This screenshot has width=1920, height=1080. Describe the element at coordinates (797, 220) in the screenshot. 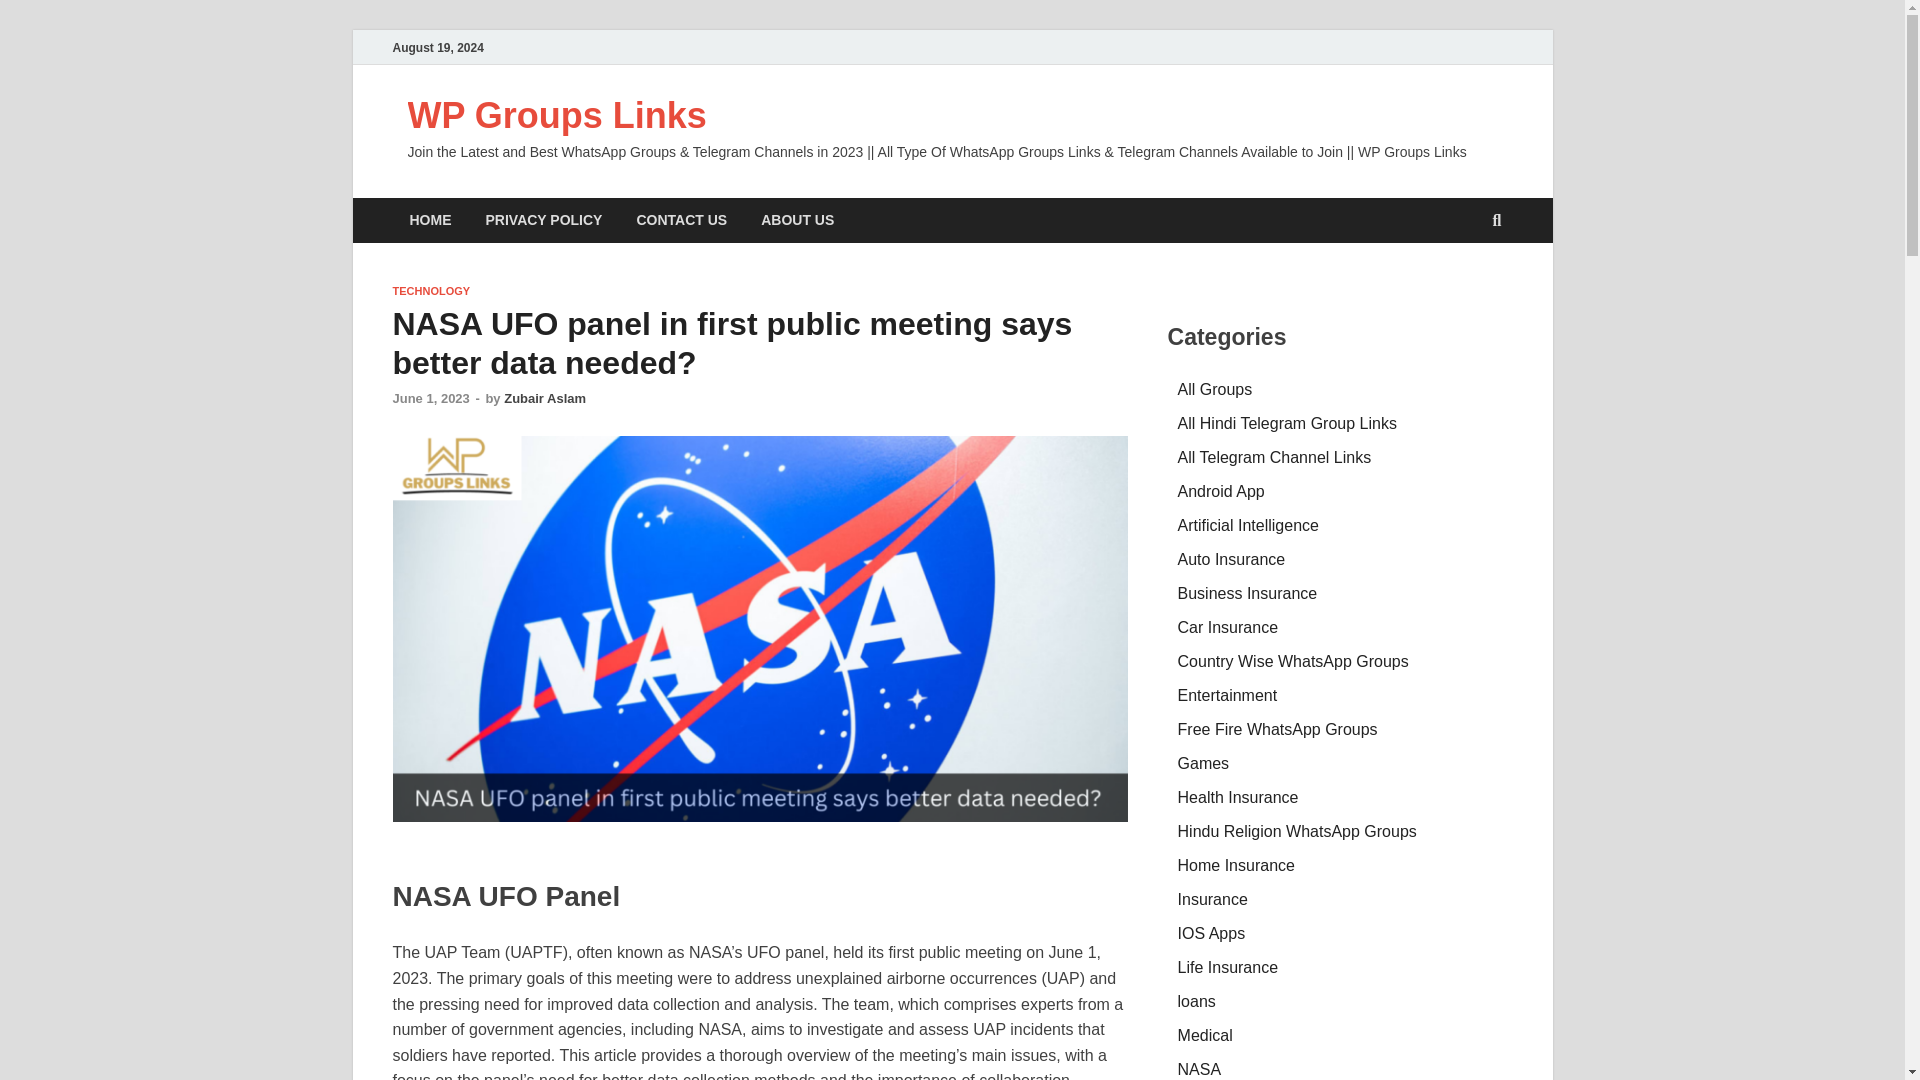

I see `ABOUT US` at that location.